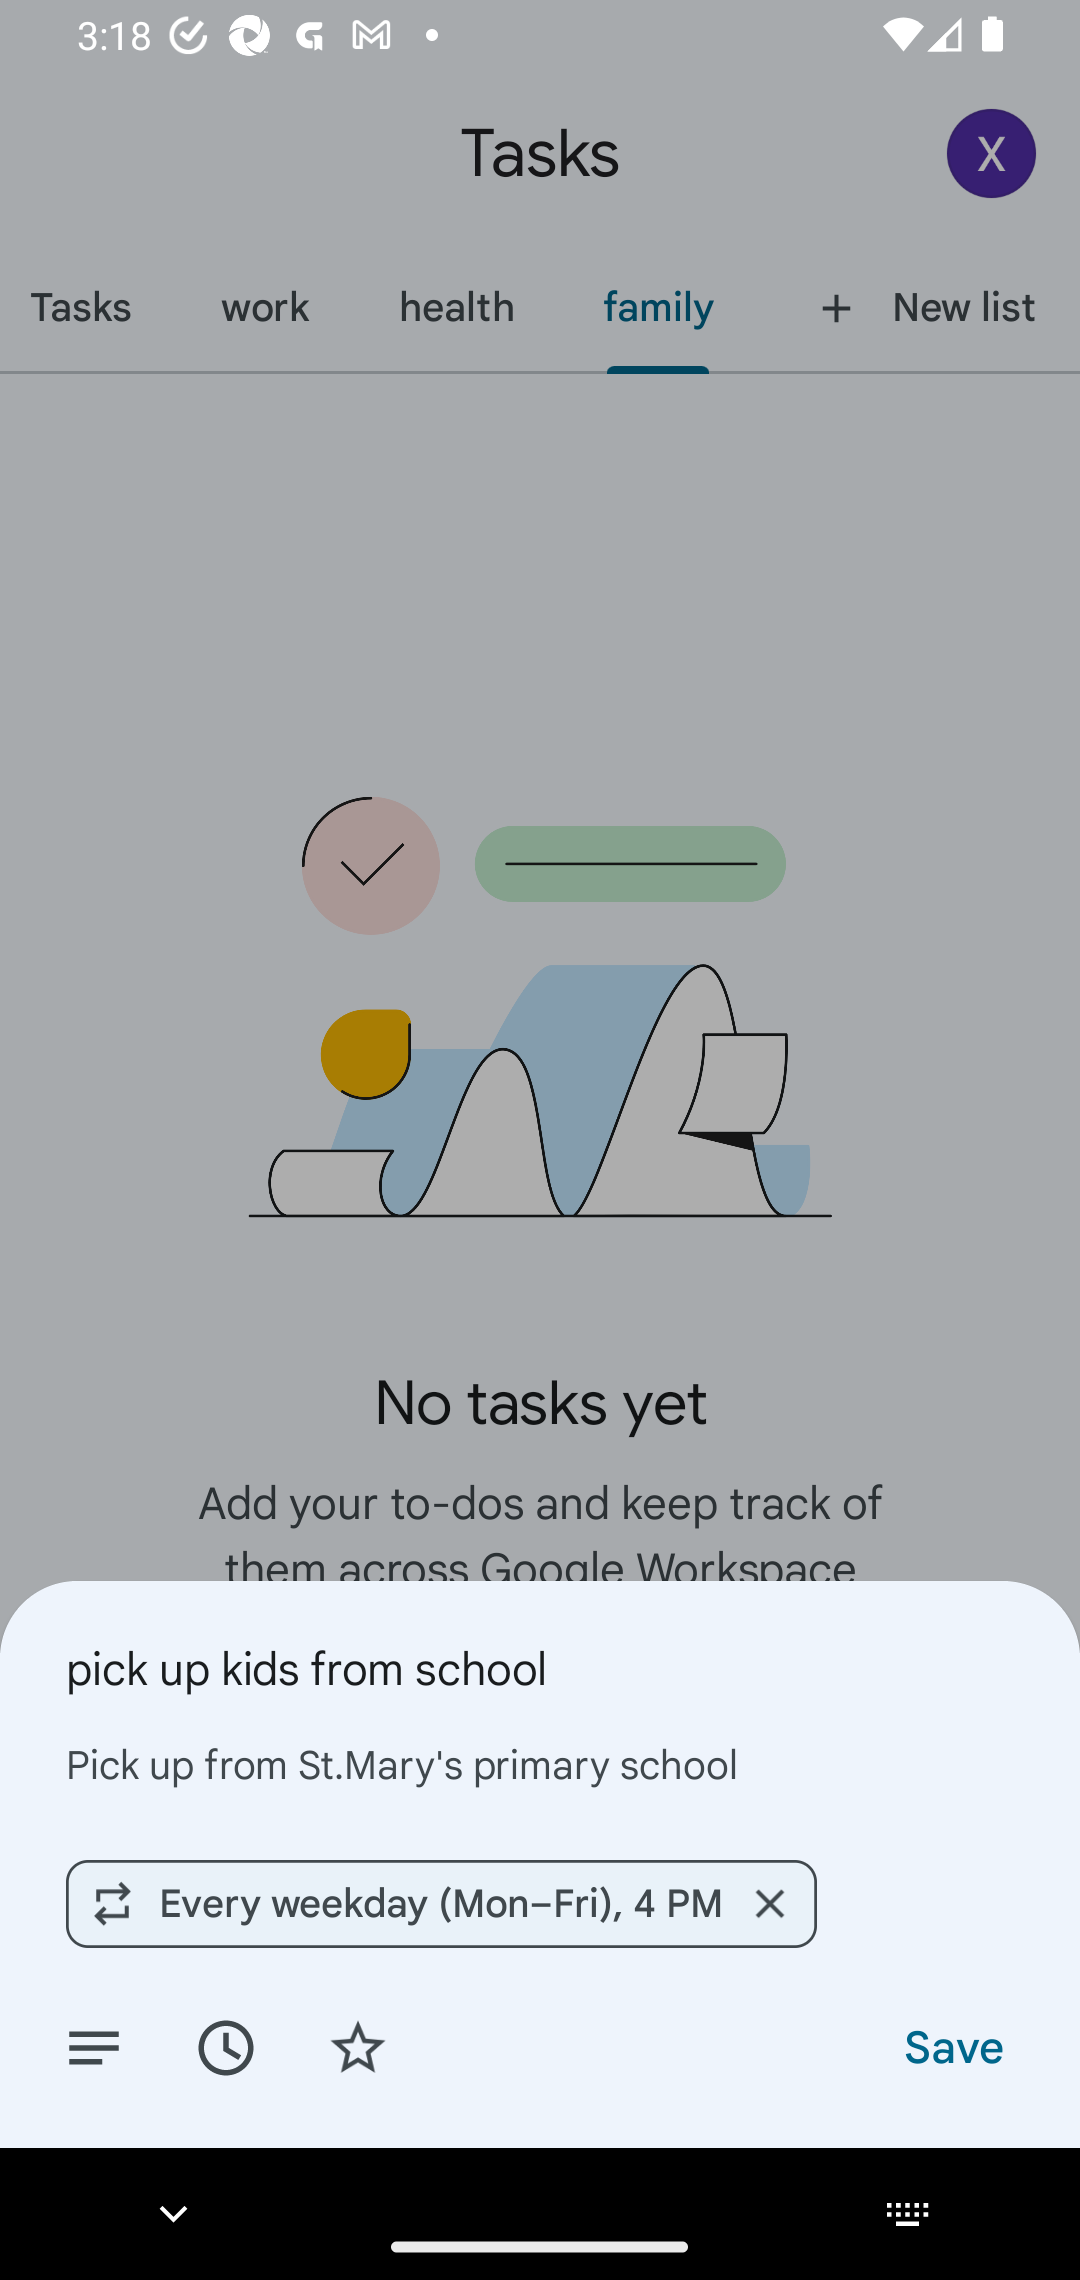 The width and height of the screenshot is (1080, 2280). Describe the element at coordinates (358, 2046) in the screenshot. I see `Add star` at that location.